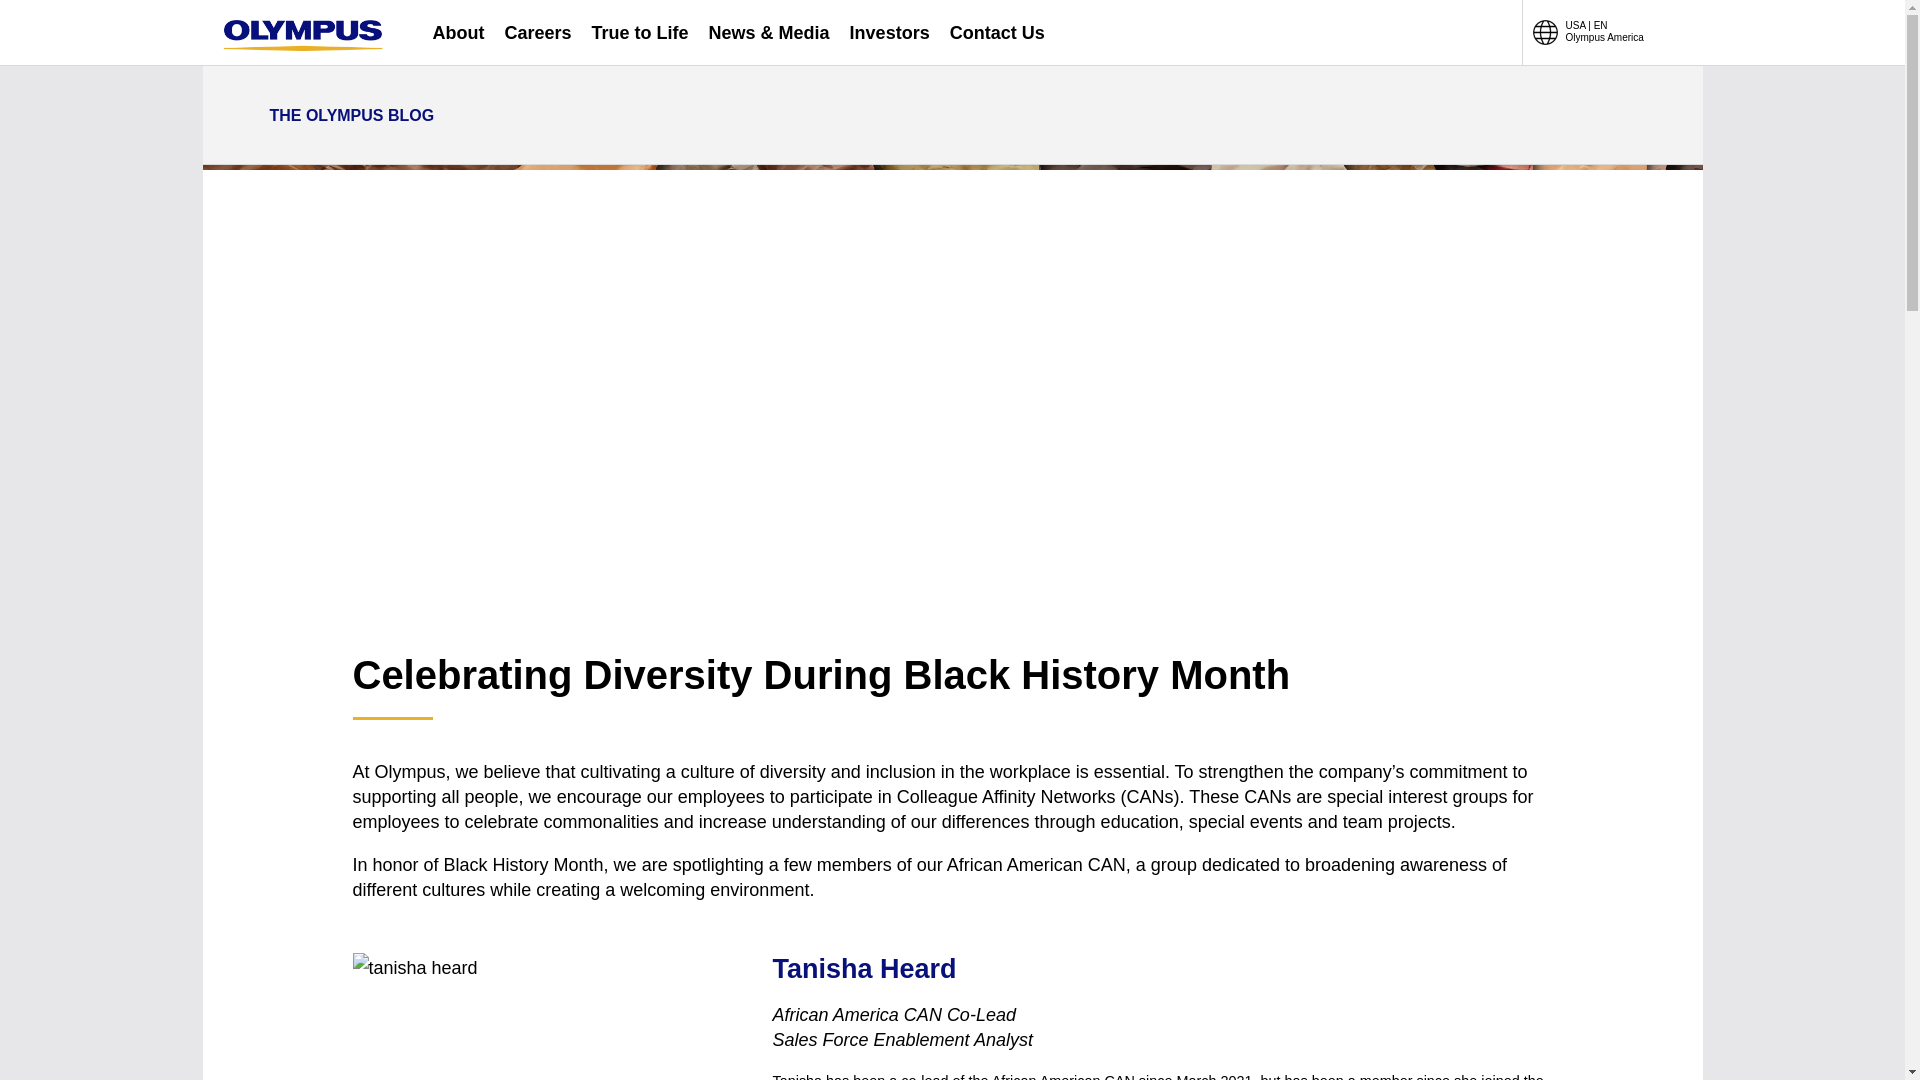 Image resolution: width=1920 pixels, height=1080 pixels. I want to click on True to Life, so click(640, 32).